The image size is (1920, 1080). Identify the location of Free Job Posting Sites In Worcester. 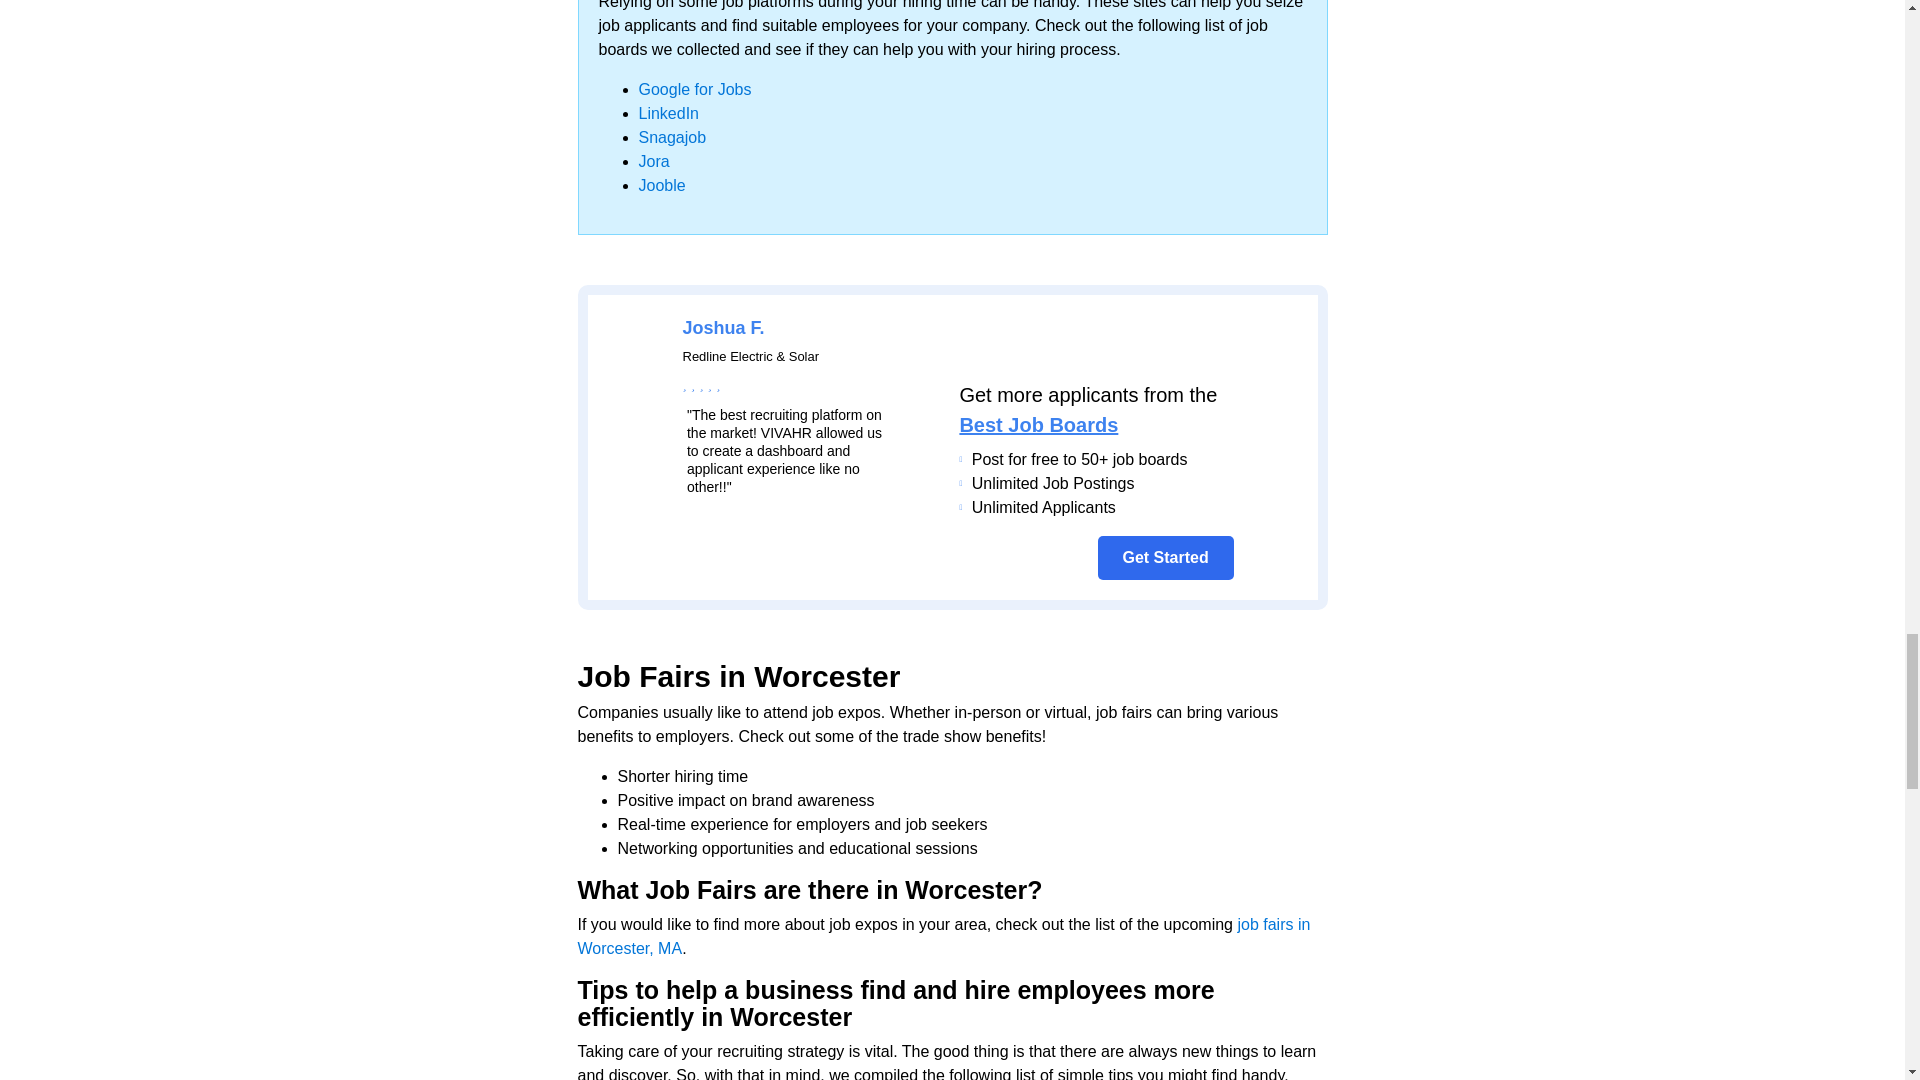
(638, 434).